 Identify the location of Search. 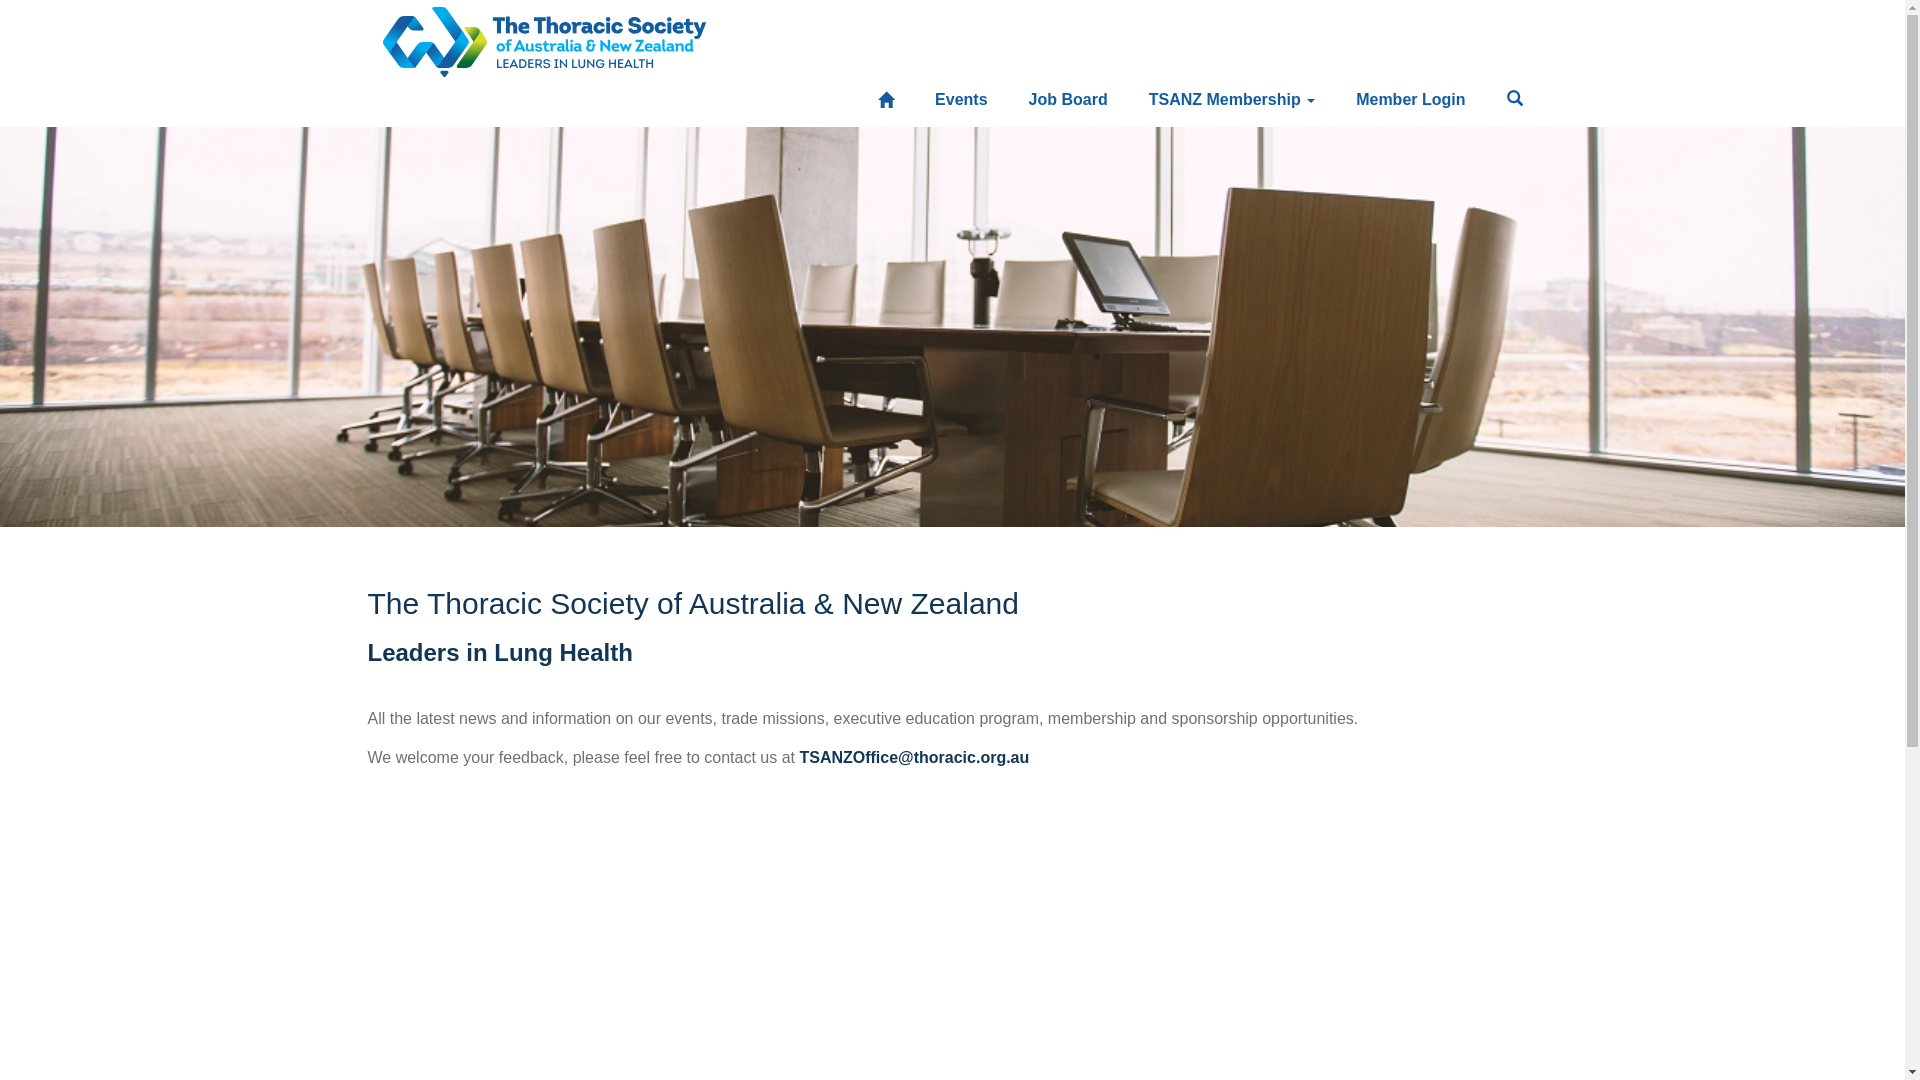
(1515, 100).